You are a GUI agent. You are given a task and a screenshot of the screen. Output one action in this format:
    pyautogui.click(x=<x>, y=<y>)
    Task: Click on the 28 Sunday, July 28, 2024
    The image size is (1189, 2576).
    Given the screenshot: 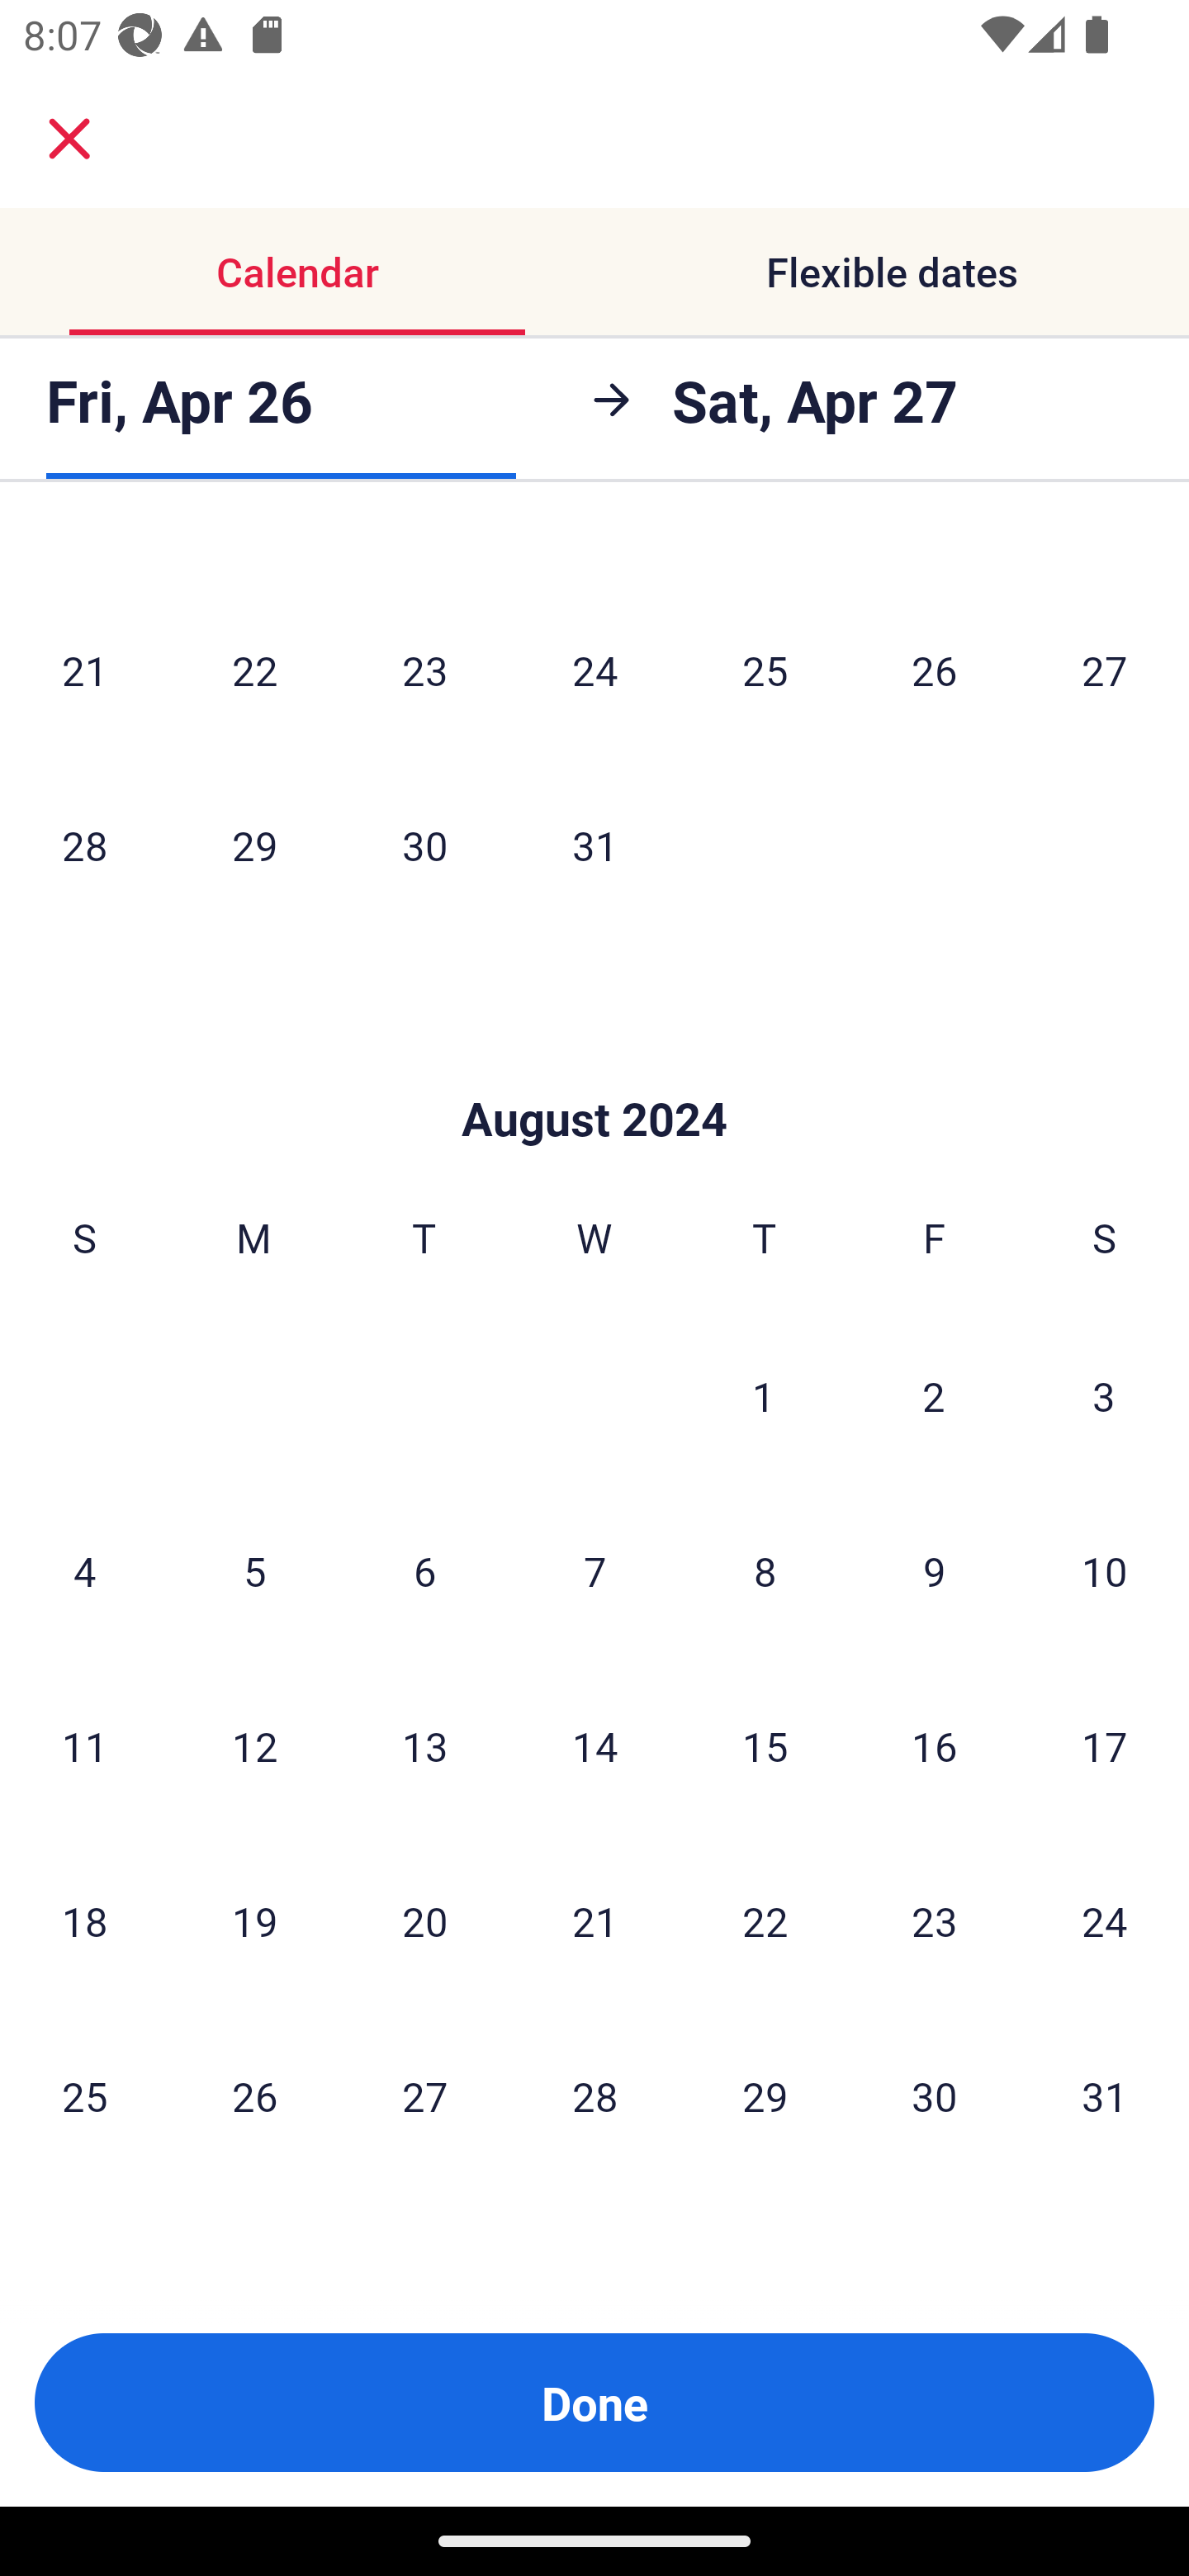 What is the action you would take?
    pyautogui.click(x=84, y=845)
    